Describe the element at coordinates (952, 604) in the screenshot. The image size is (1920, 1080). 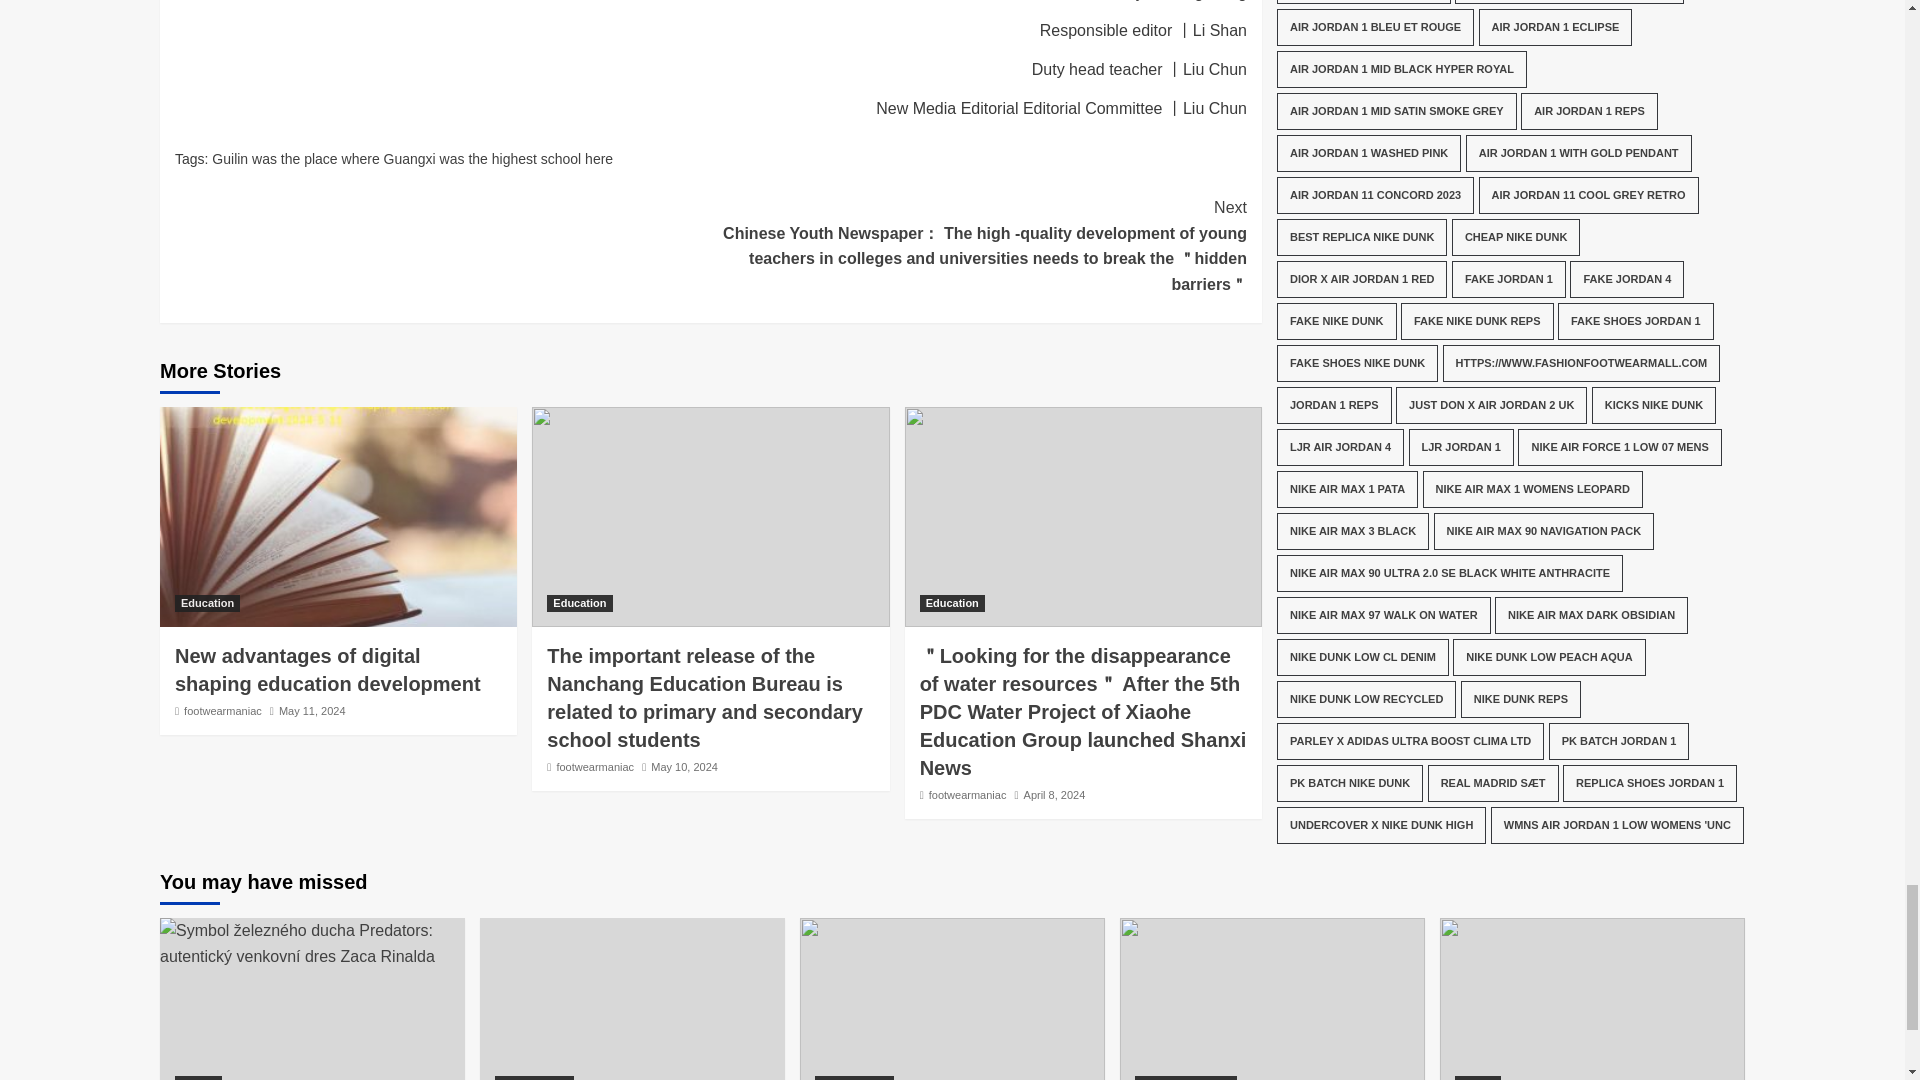
I see `Education` at that location.